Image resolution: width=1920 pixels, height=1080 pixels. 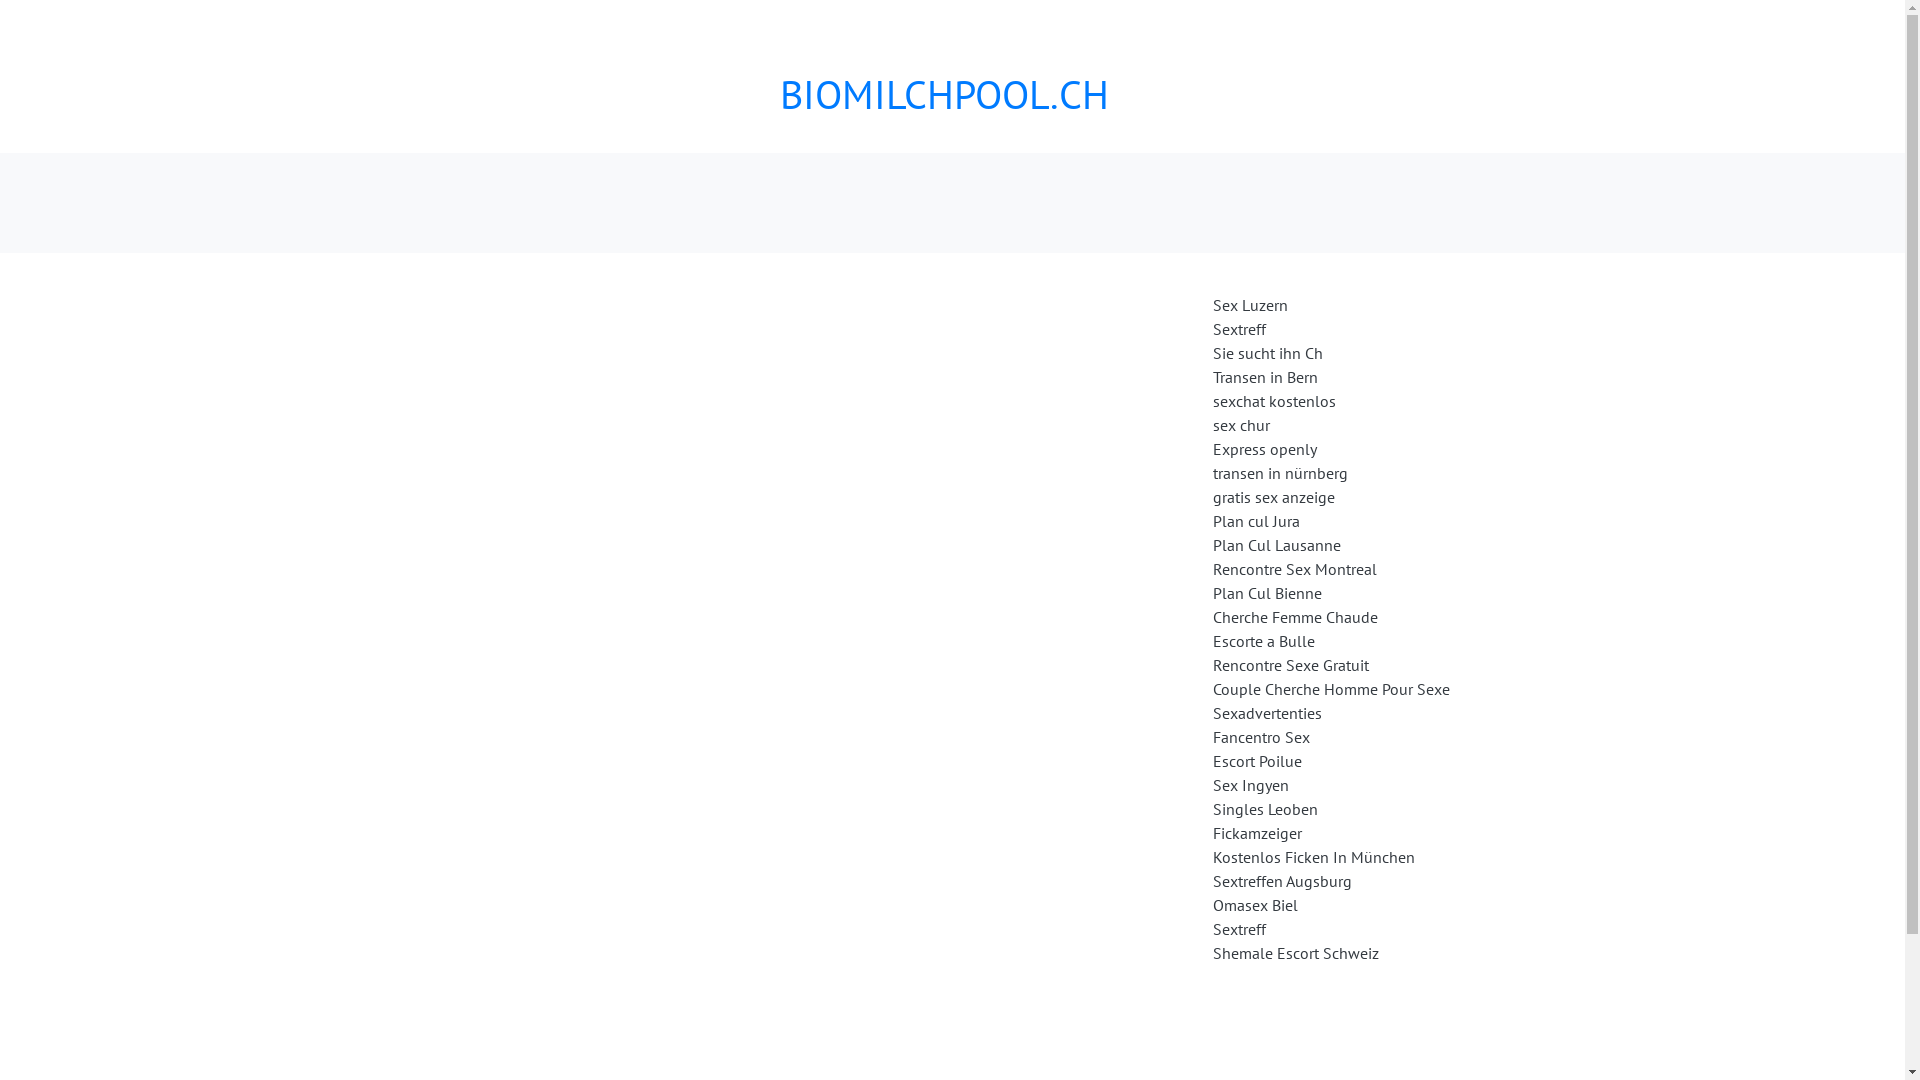 What do you see at coordinates (1238, 329) in the screenshot?
I see `Sextreff` at bounding box center [1238, 329].